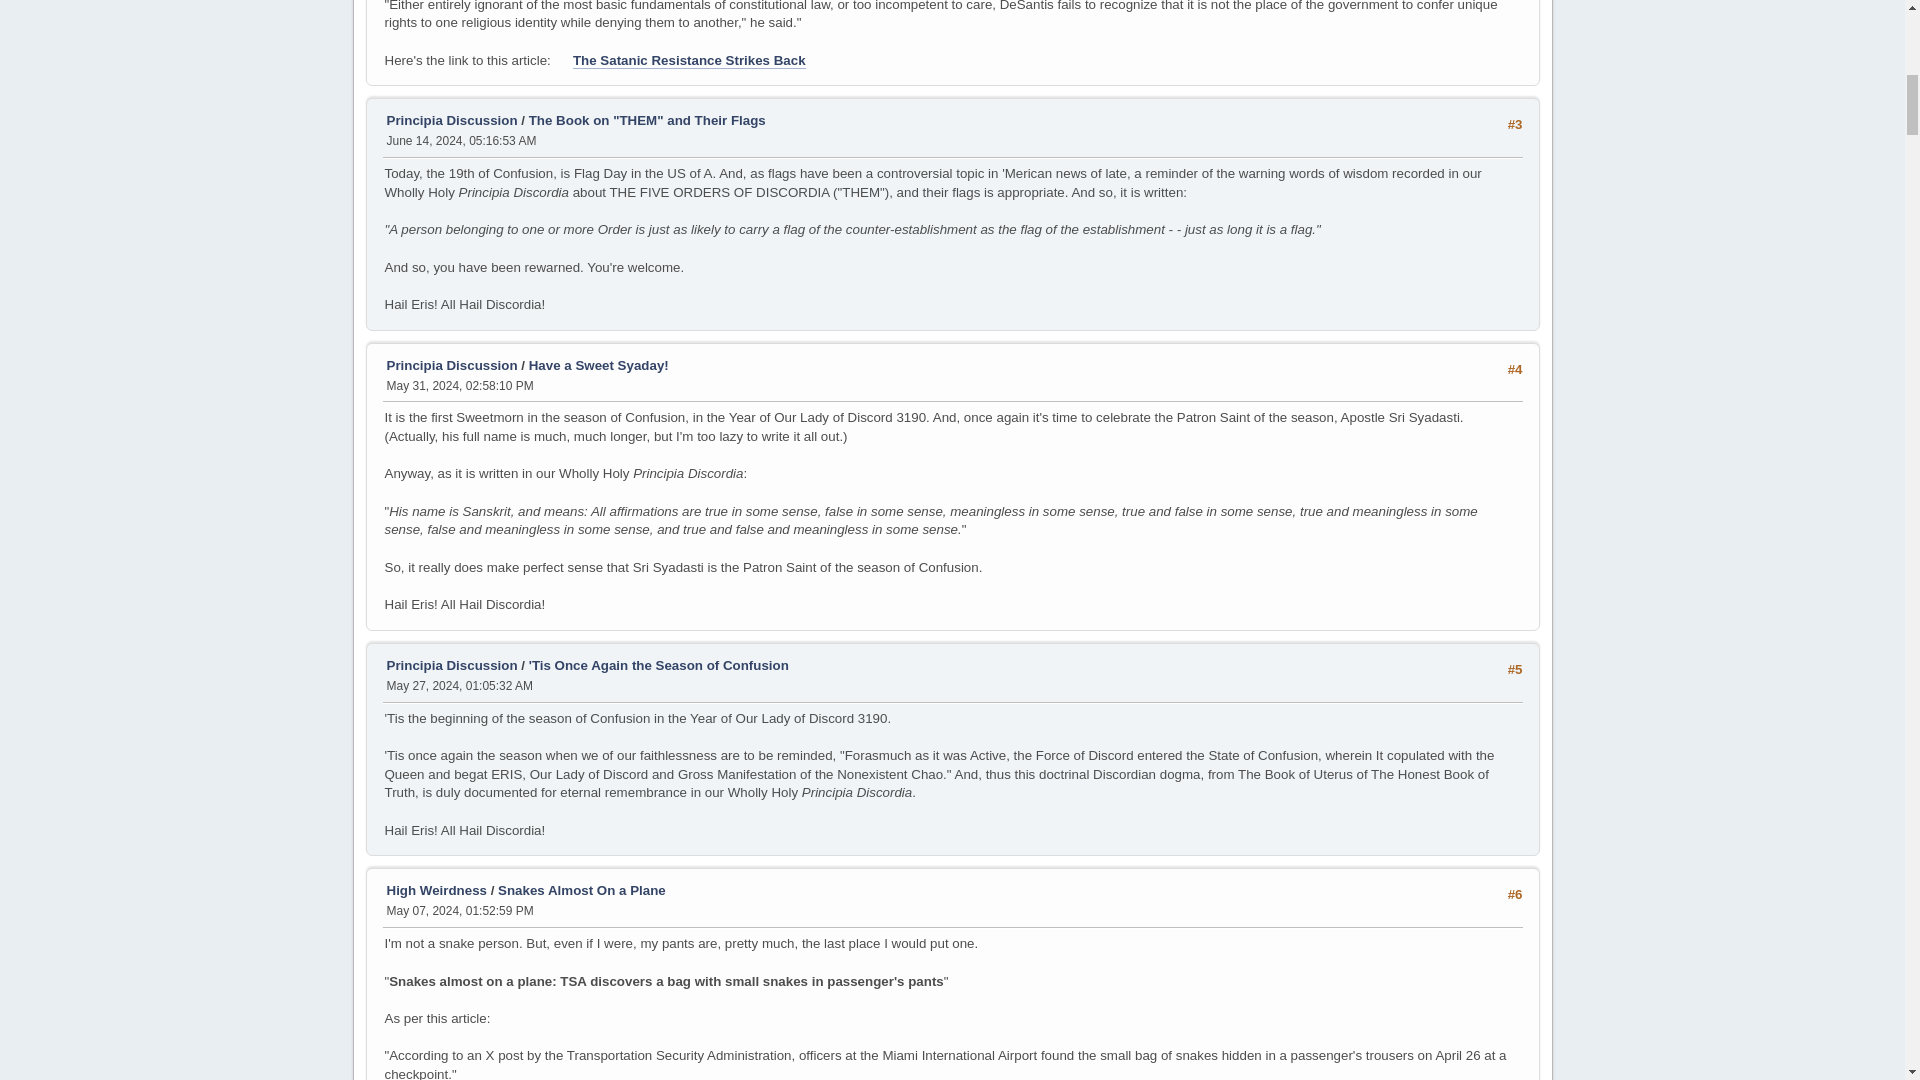  I want to click on Principia Discussion, so click(450, 664).